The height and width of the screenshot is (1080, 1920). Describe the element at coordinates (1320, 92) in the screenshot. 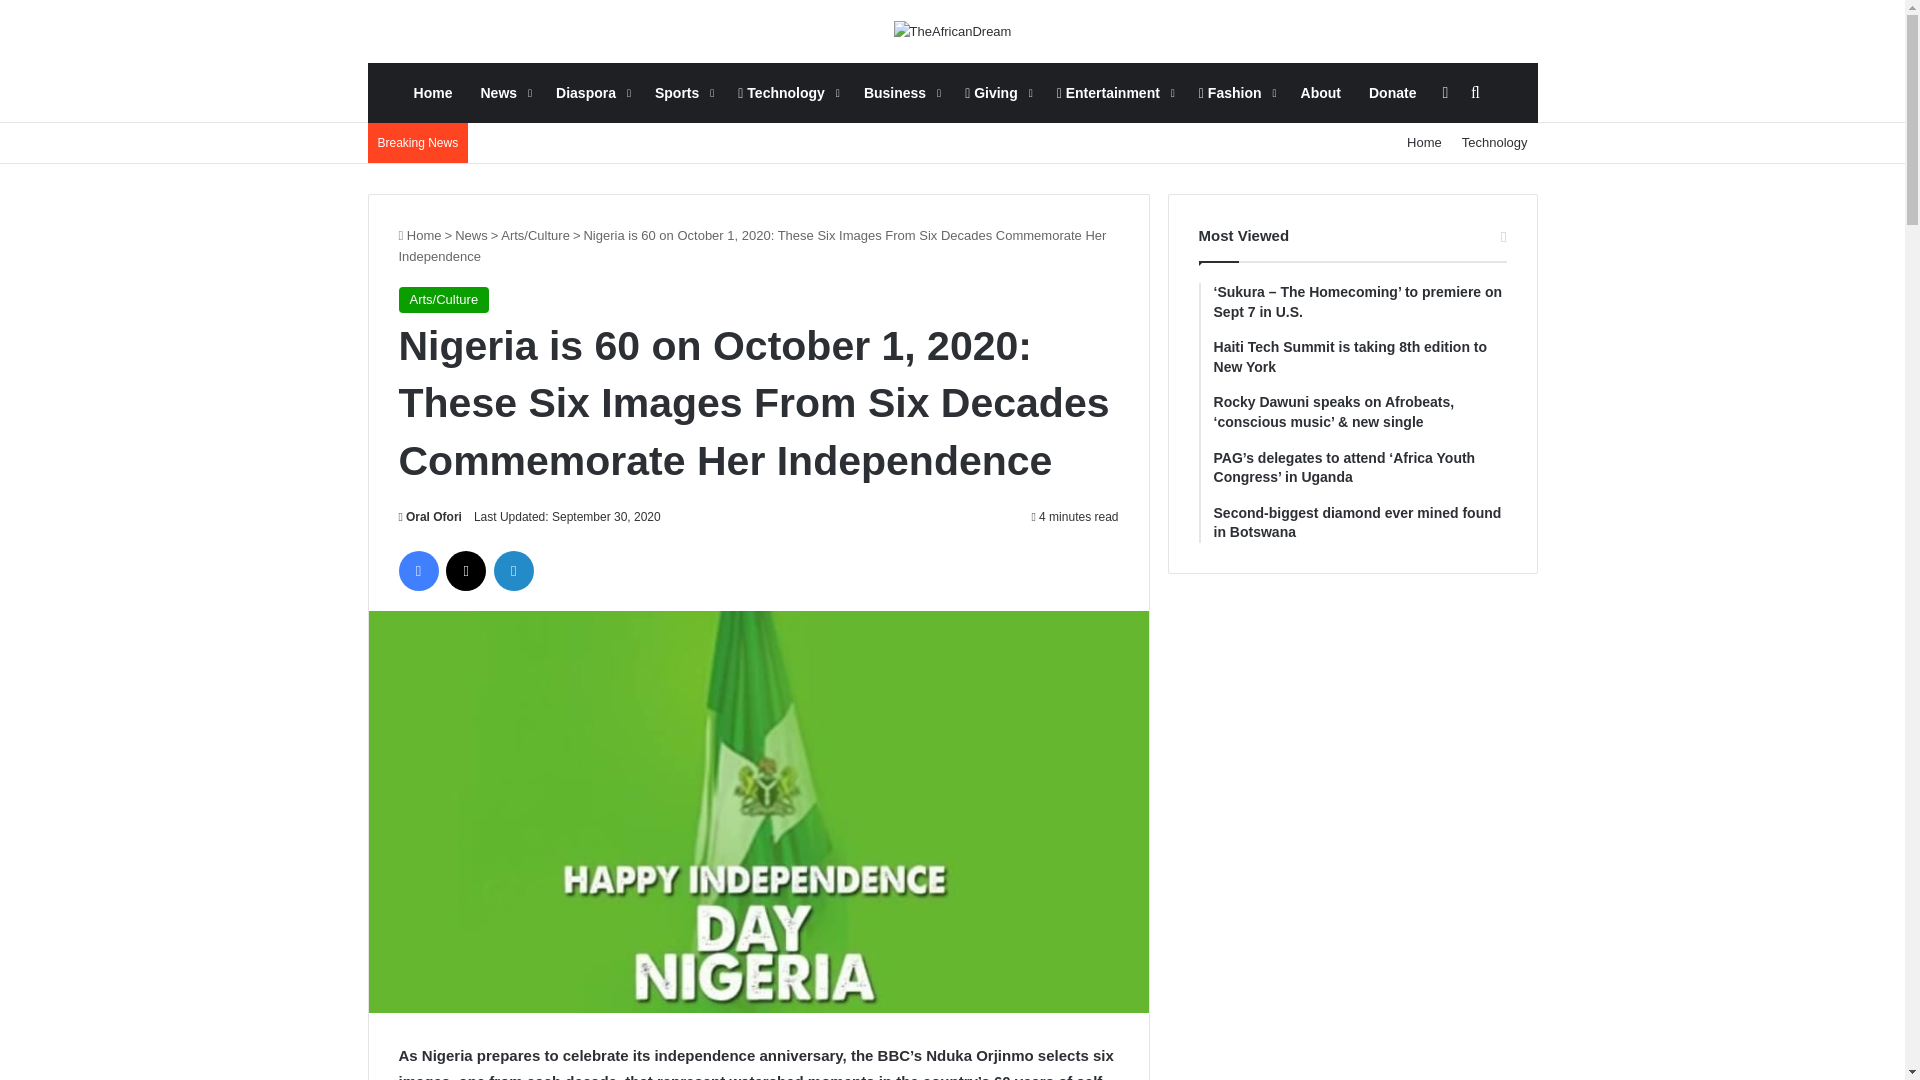

I see `About` at that location.